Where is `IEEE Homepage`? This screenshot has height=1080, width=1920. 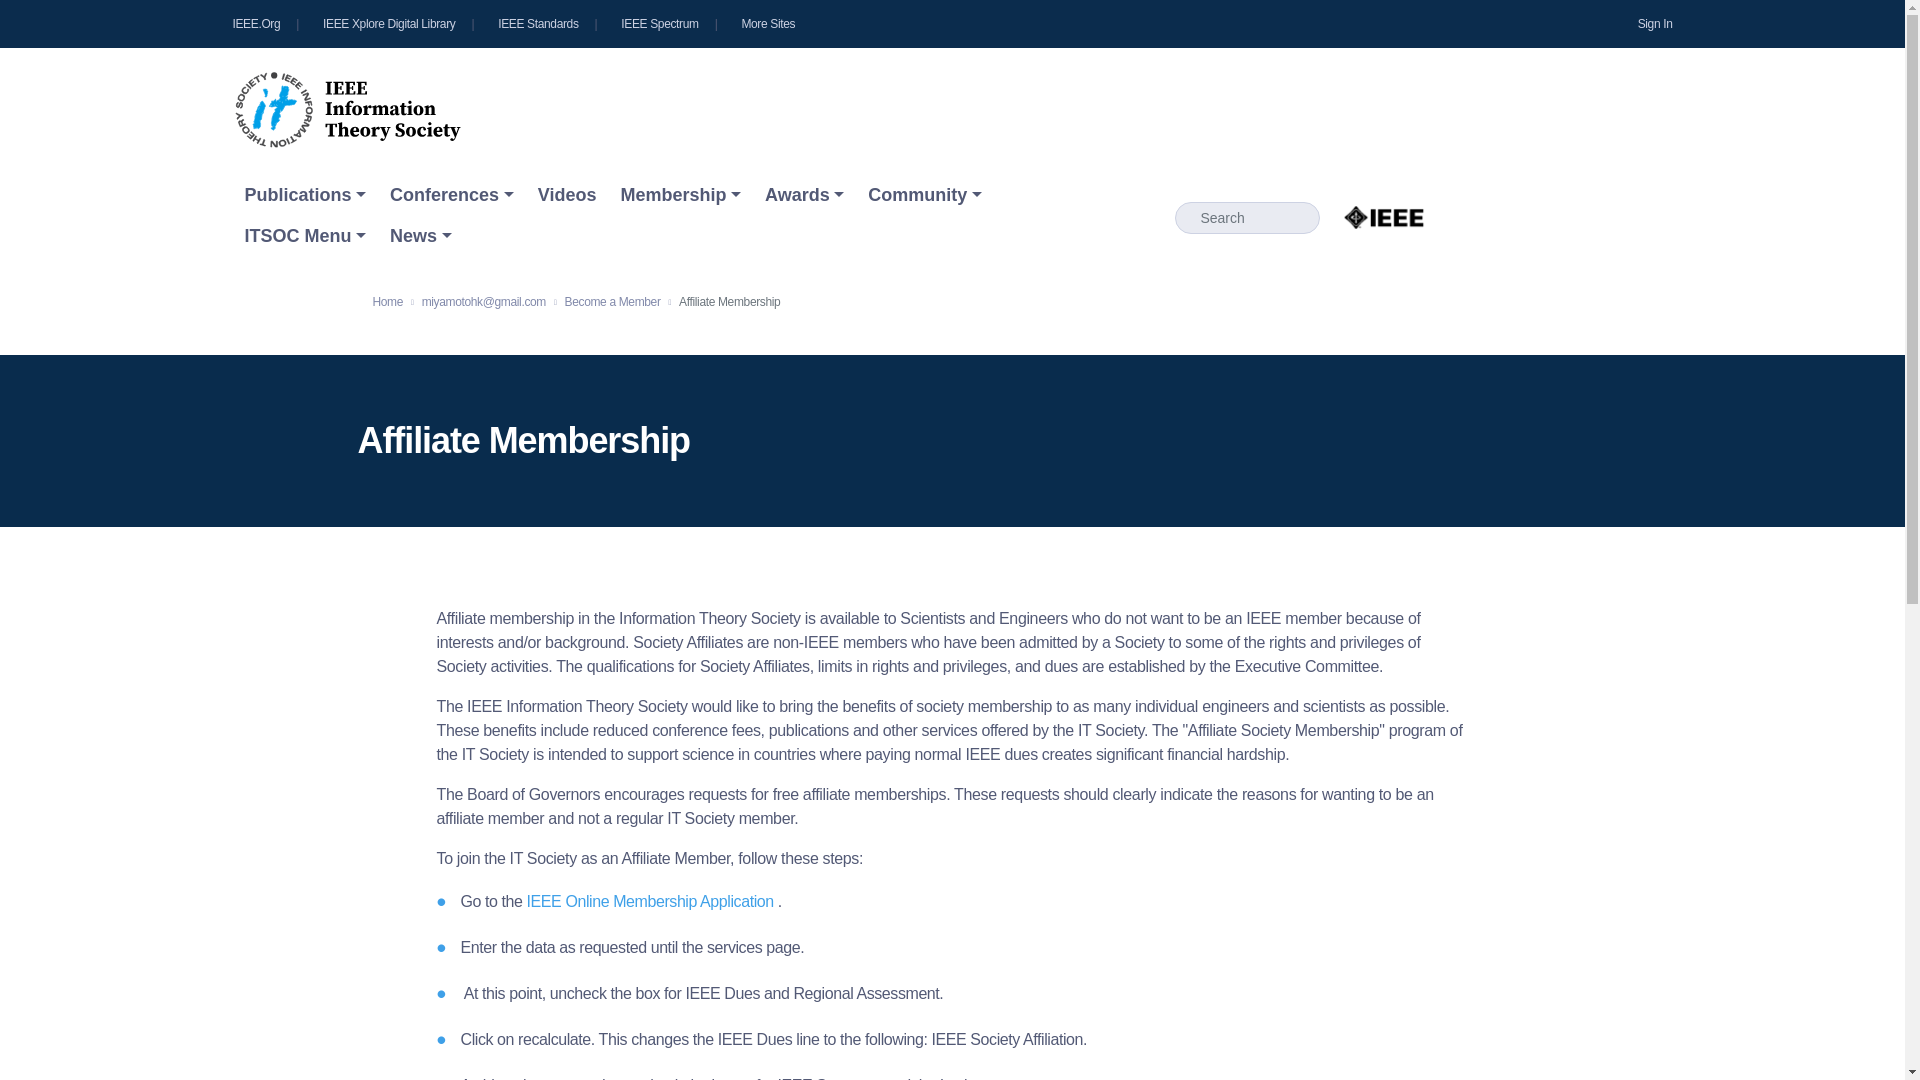
IEEE Homepage is located at coordinates (272, 23).